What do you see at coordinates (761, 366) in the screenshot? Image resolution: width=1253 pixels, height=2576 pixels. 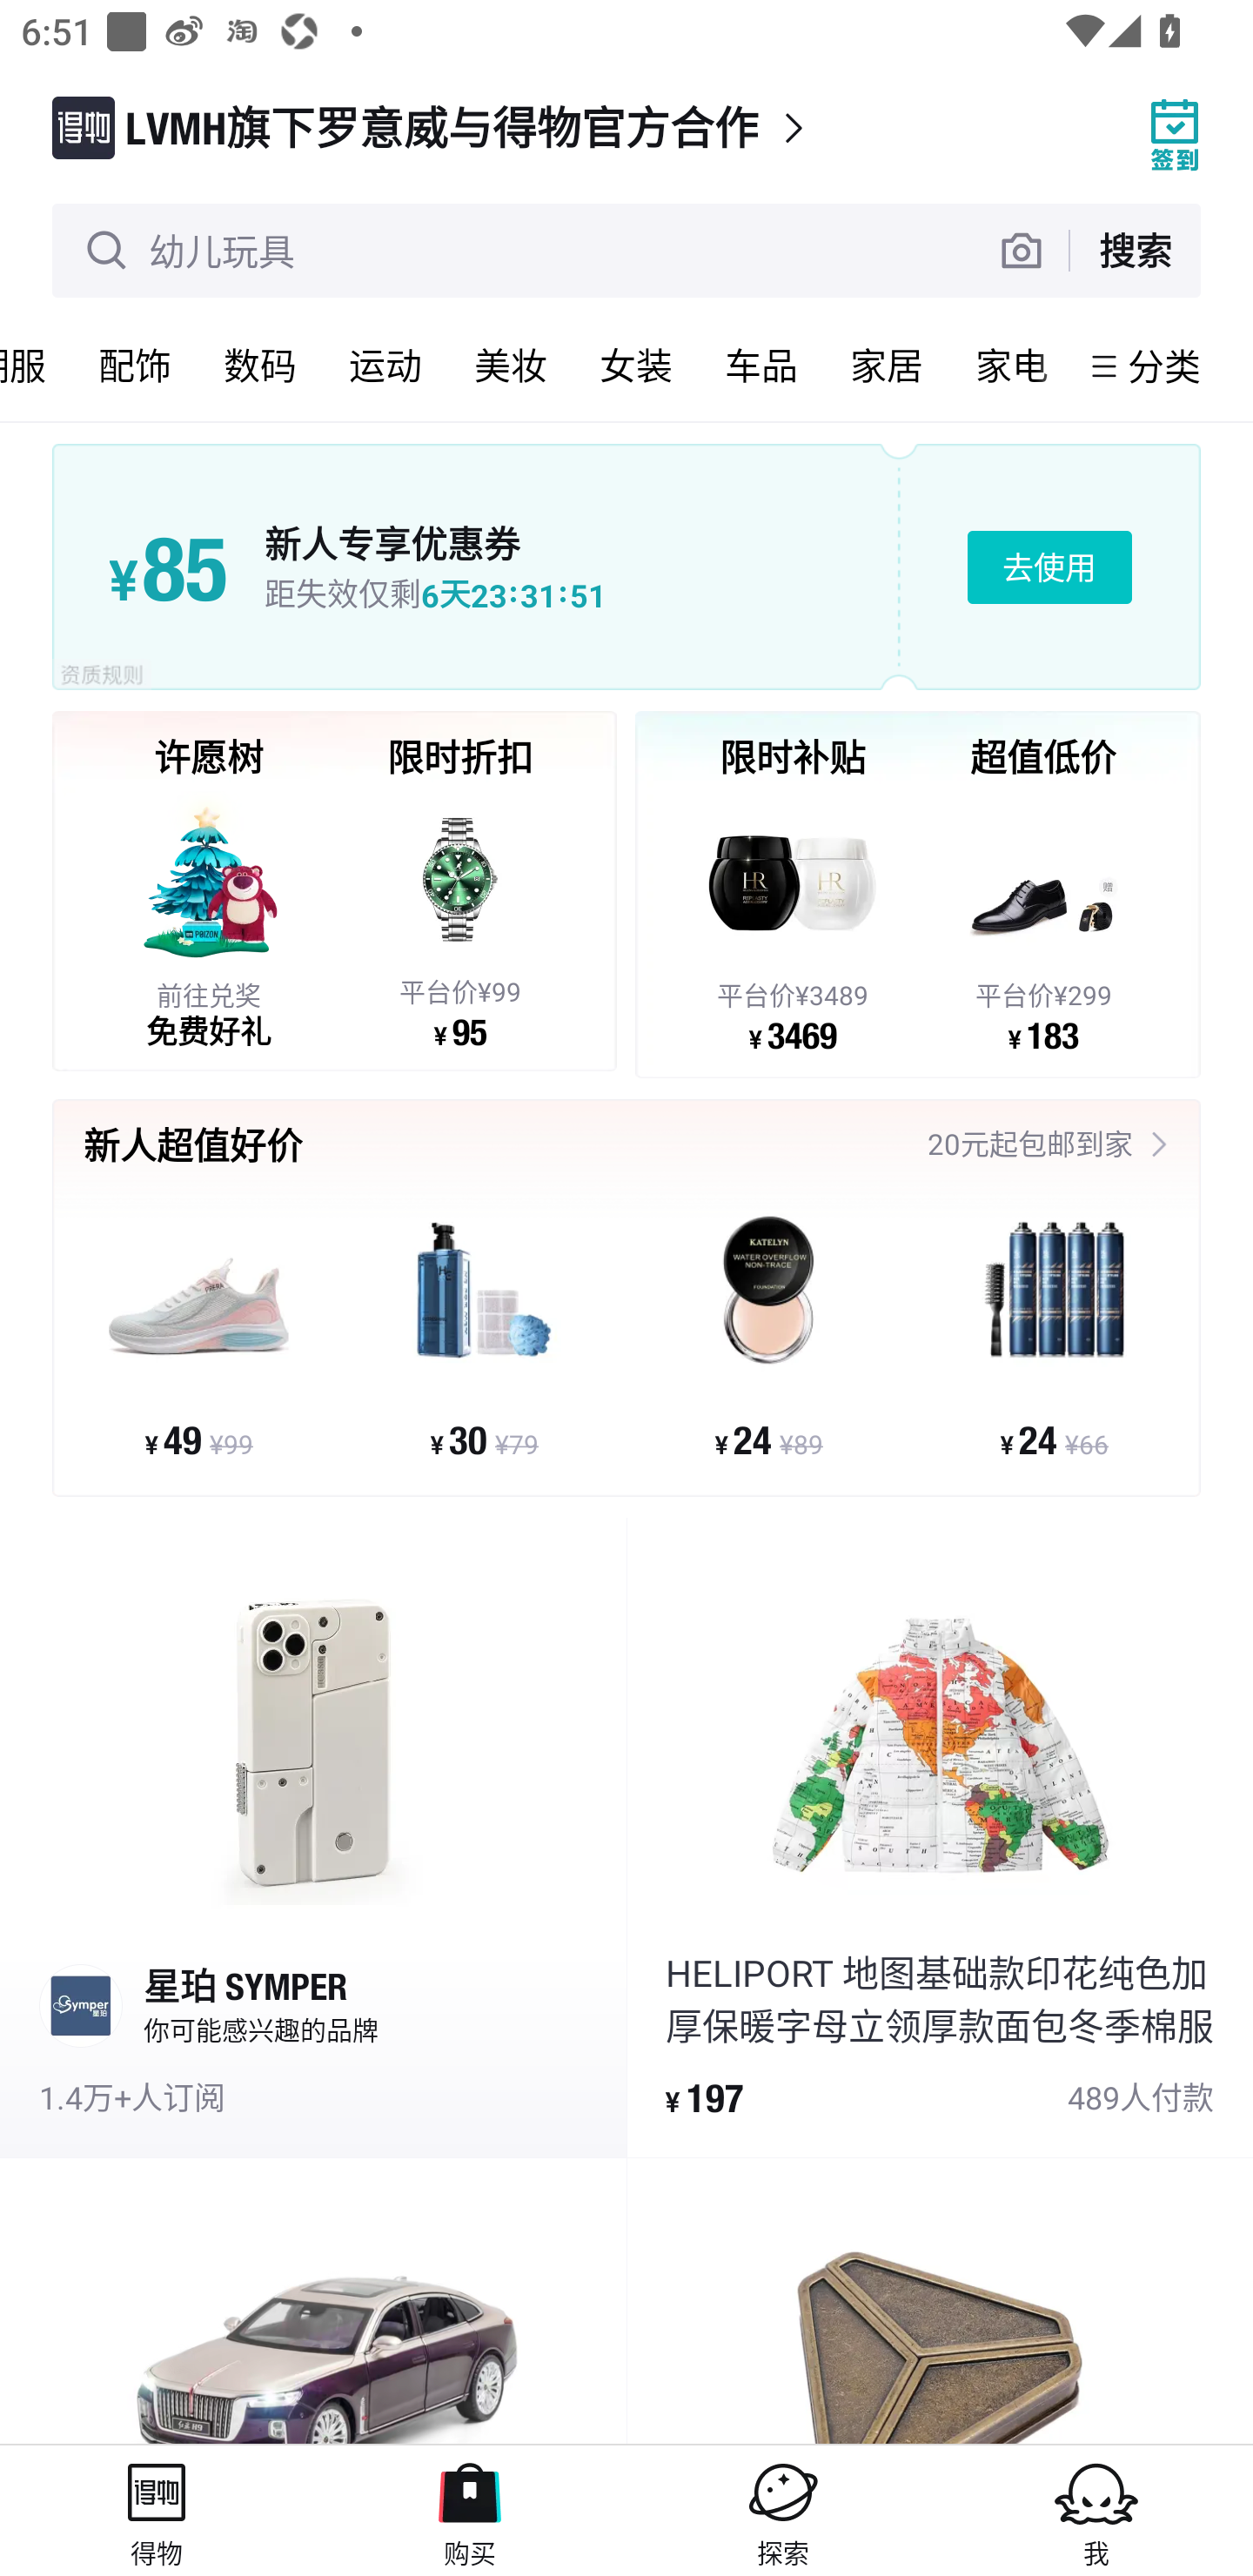 I see `车品` at bounding box center [761, 366].